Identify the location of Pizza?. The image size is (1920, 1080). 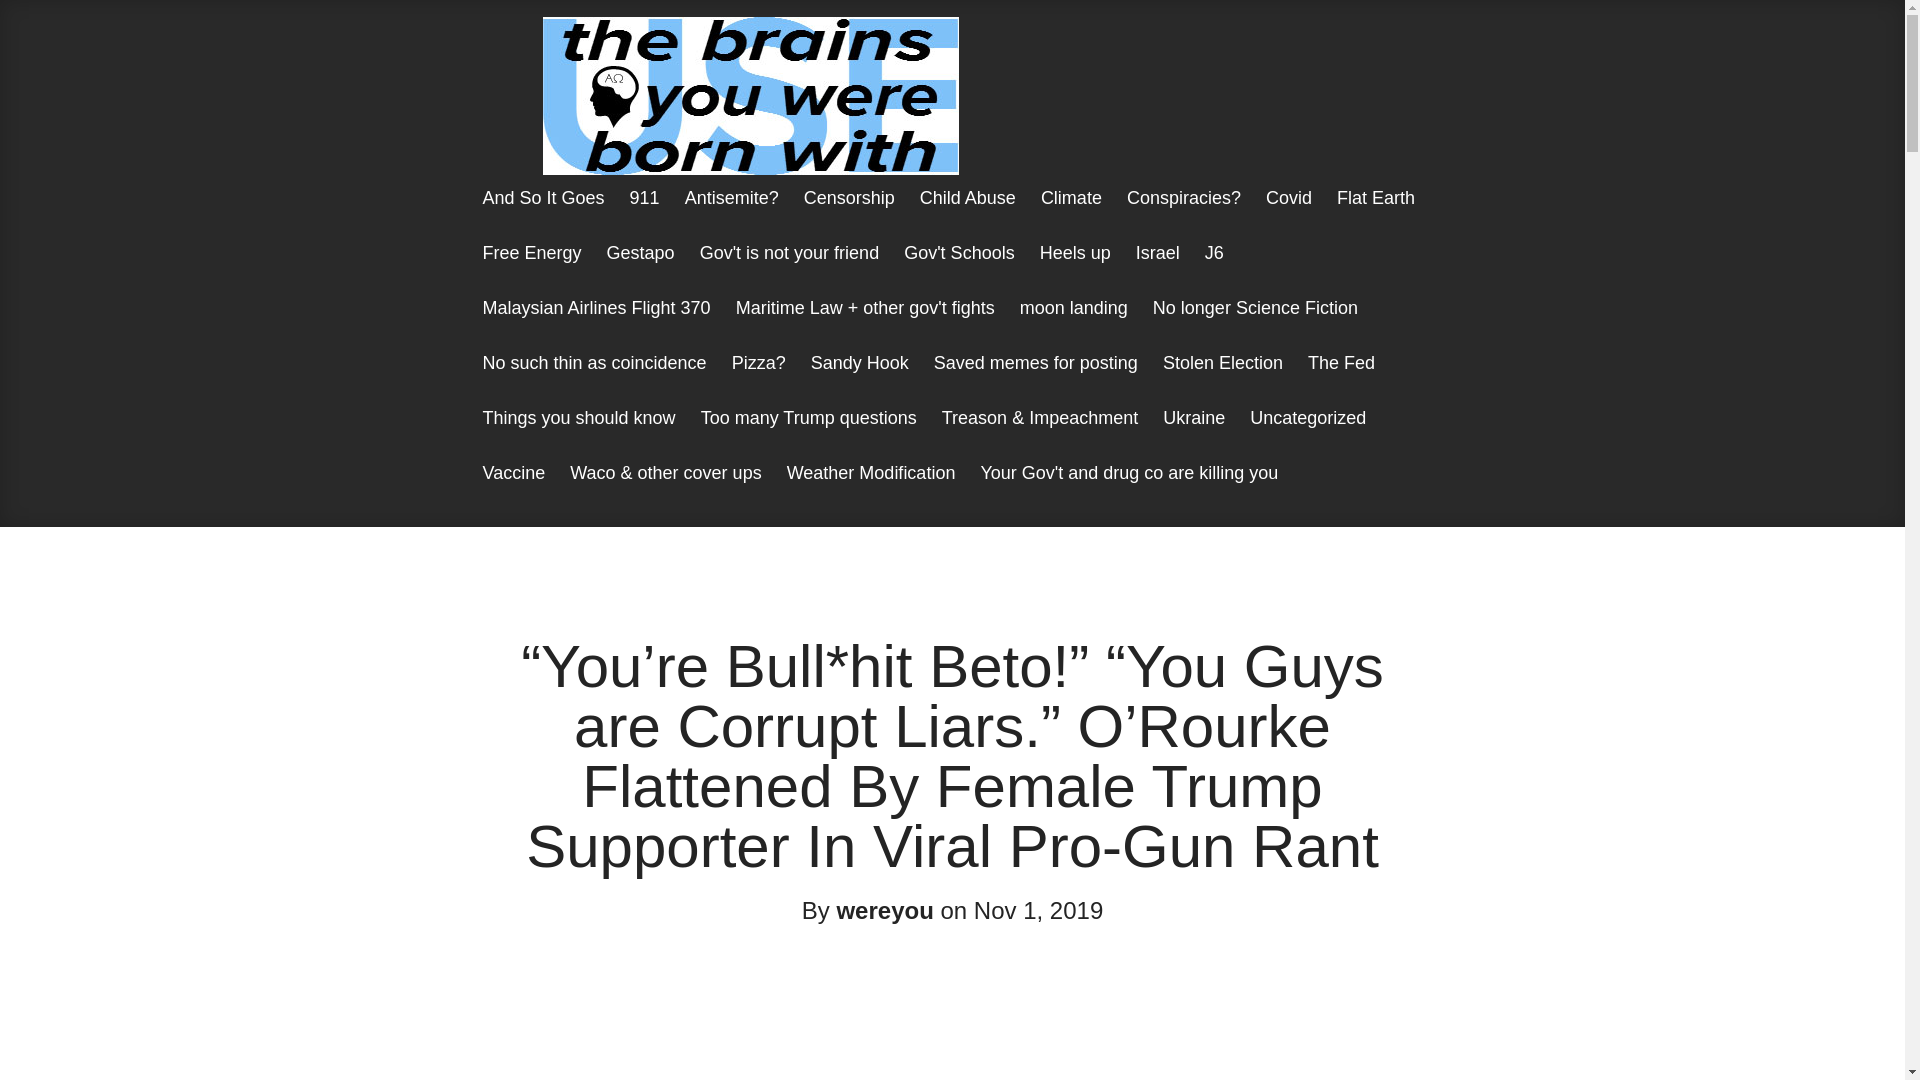
(758, 382).